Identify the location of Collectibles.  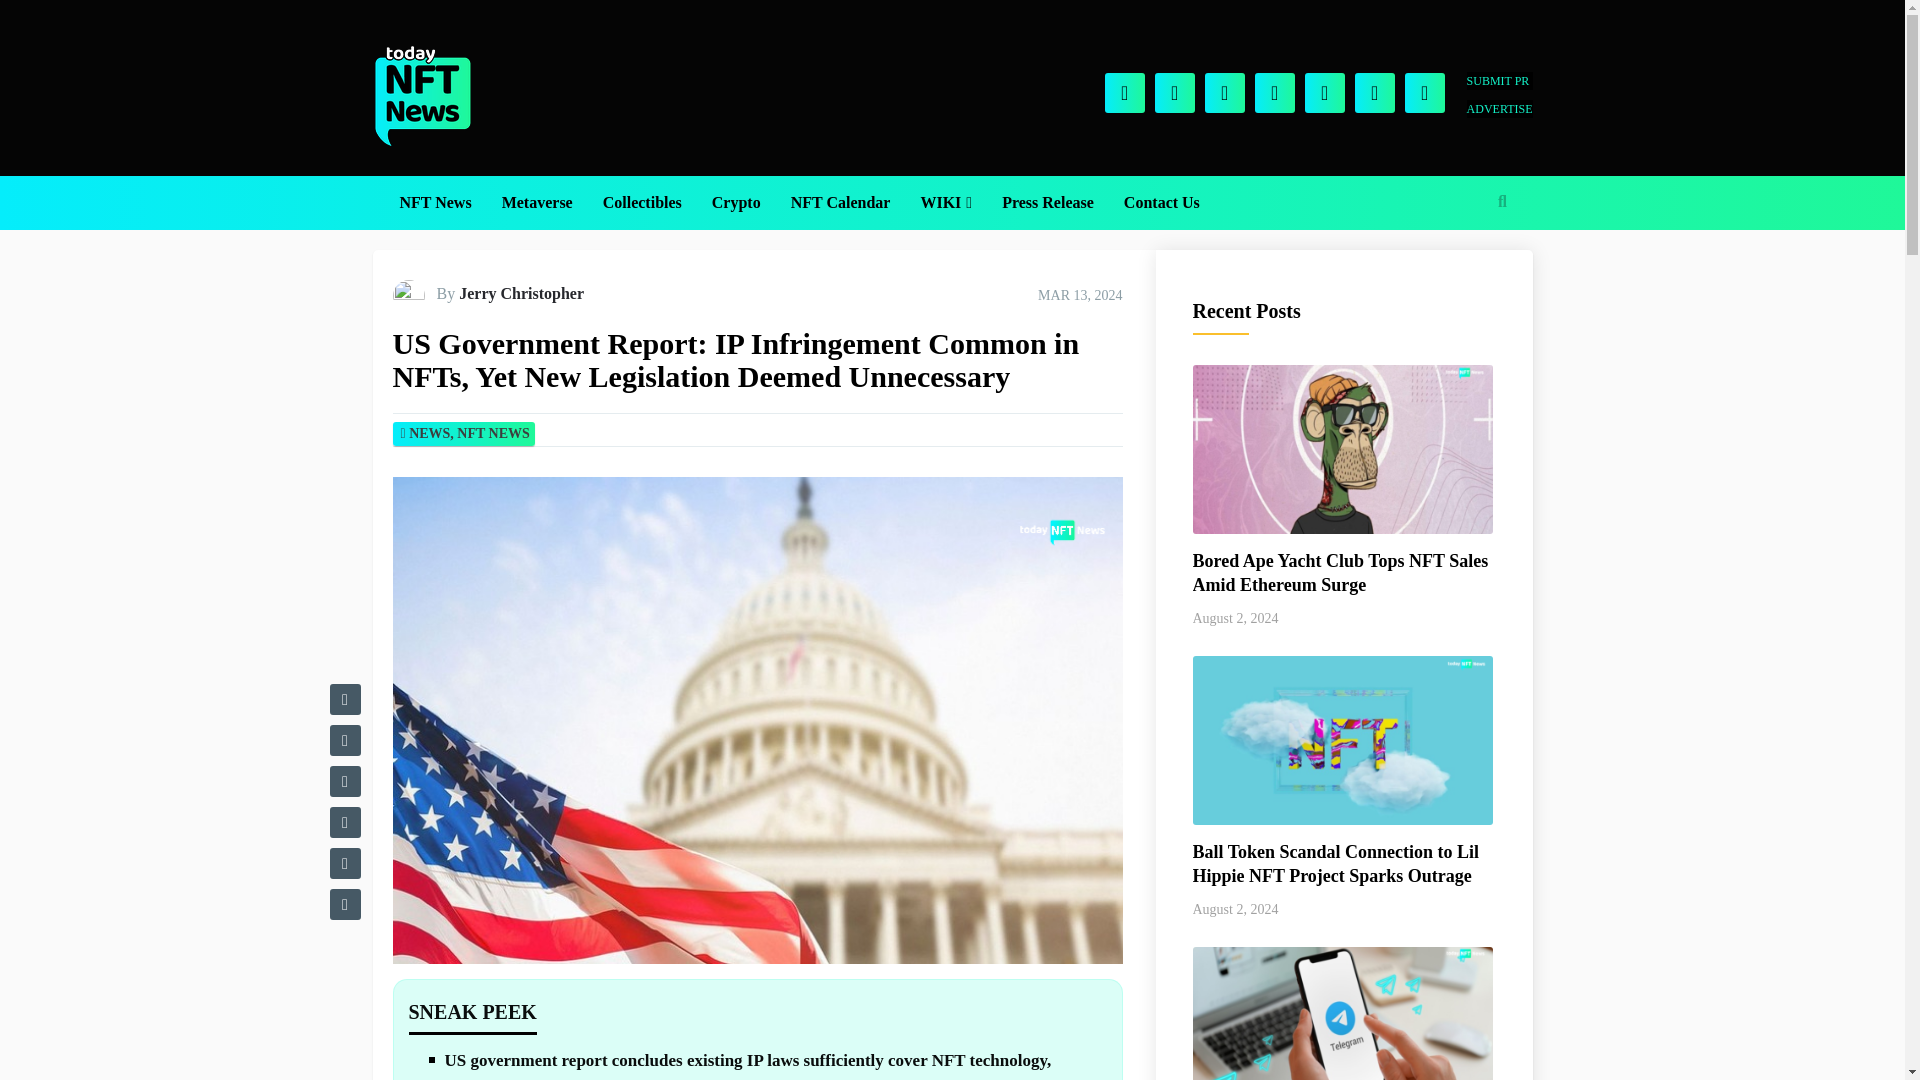
(642, 203).